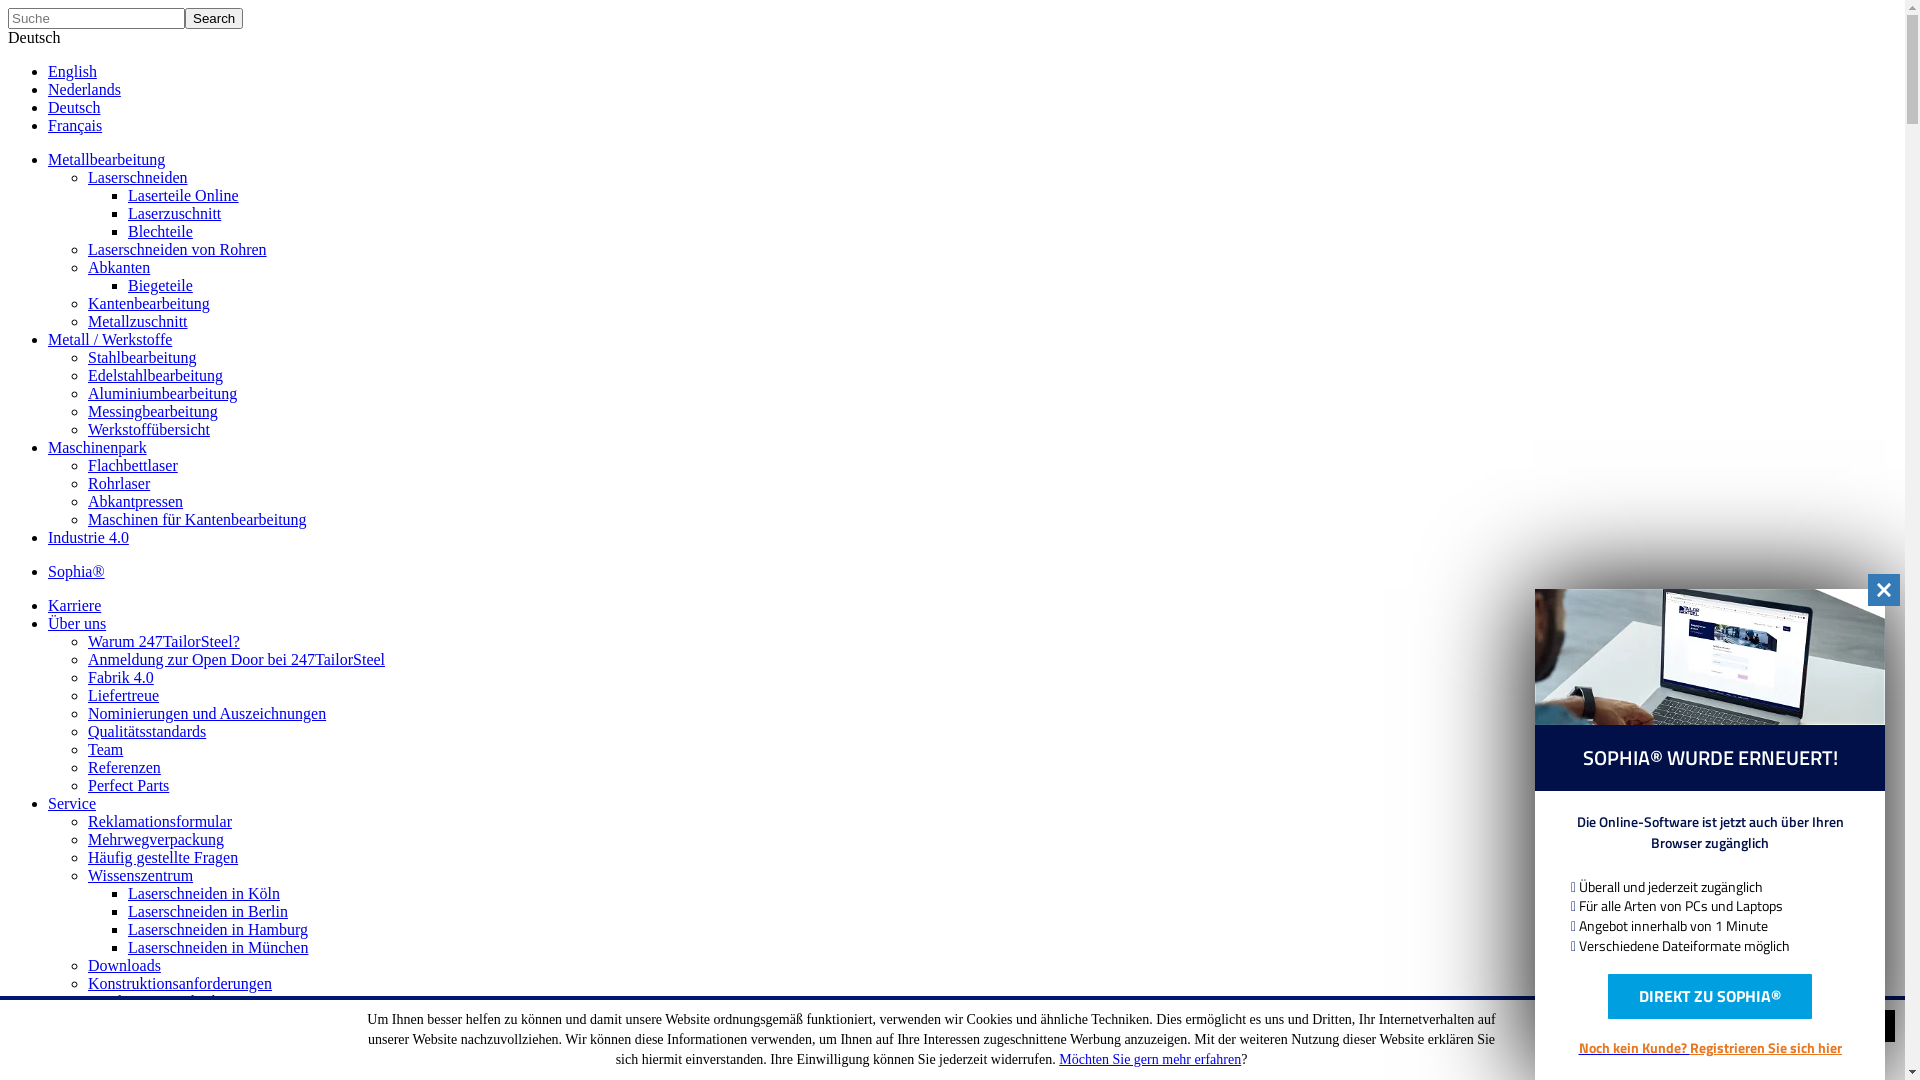 Image resolution: width=1920 pixels, height=1080 pixels. What do you see at coordinates (138, 322) in the screenshot?
I see `Metallzuschnitt` at bounding box center [138, 322].